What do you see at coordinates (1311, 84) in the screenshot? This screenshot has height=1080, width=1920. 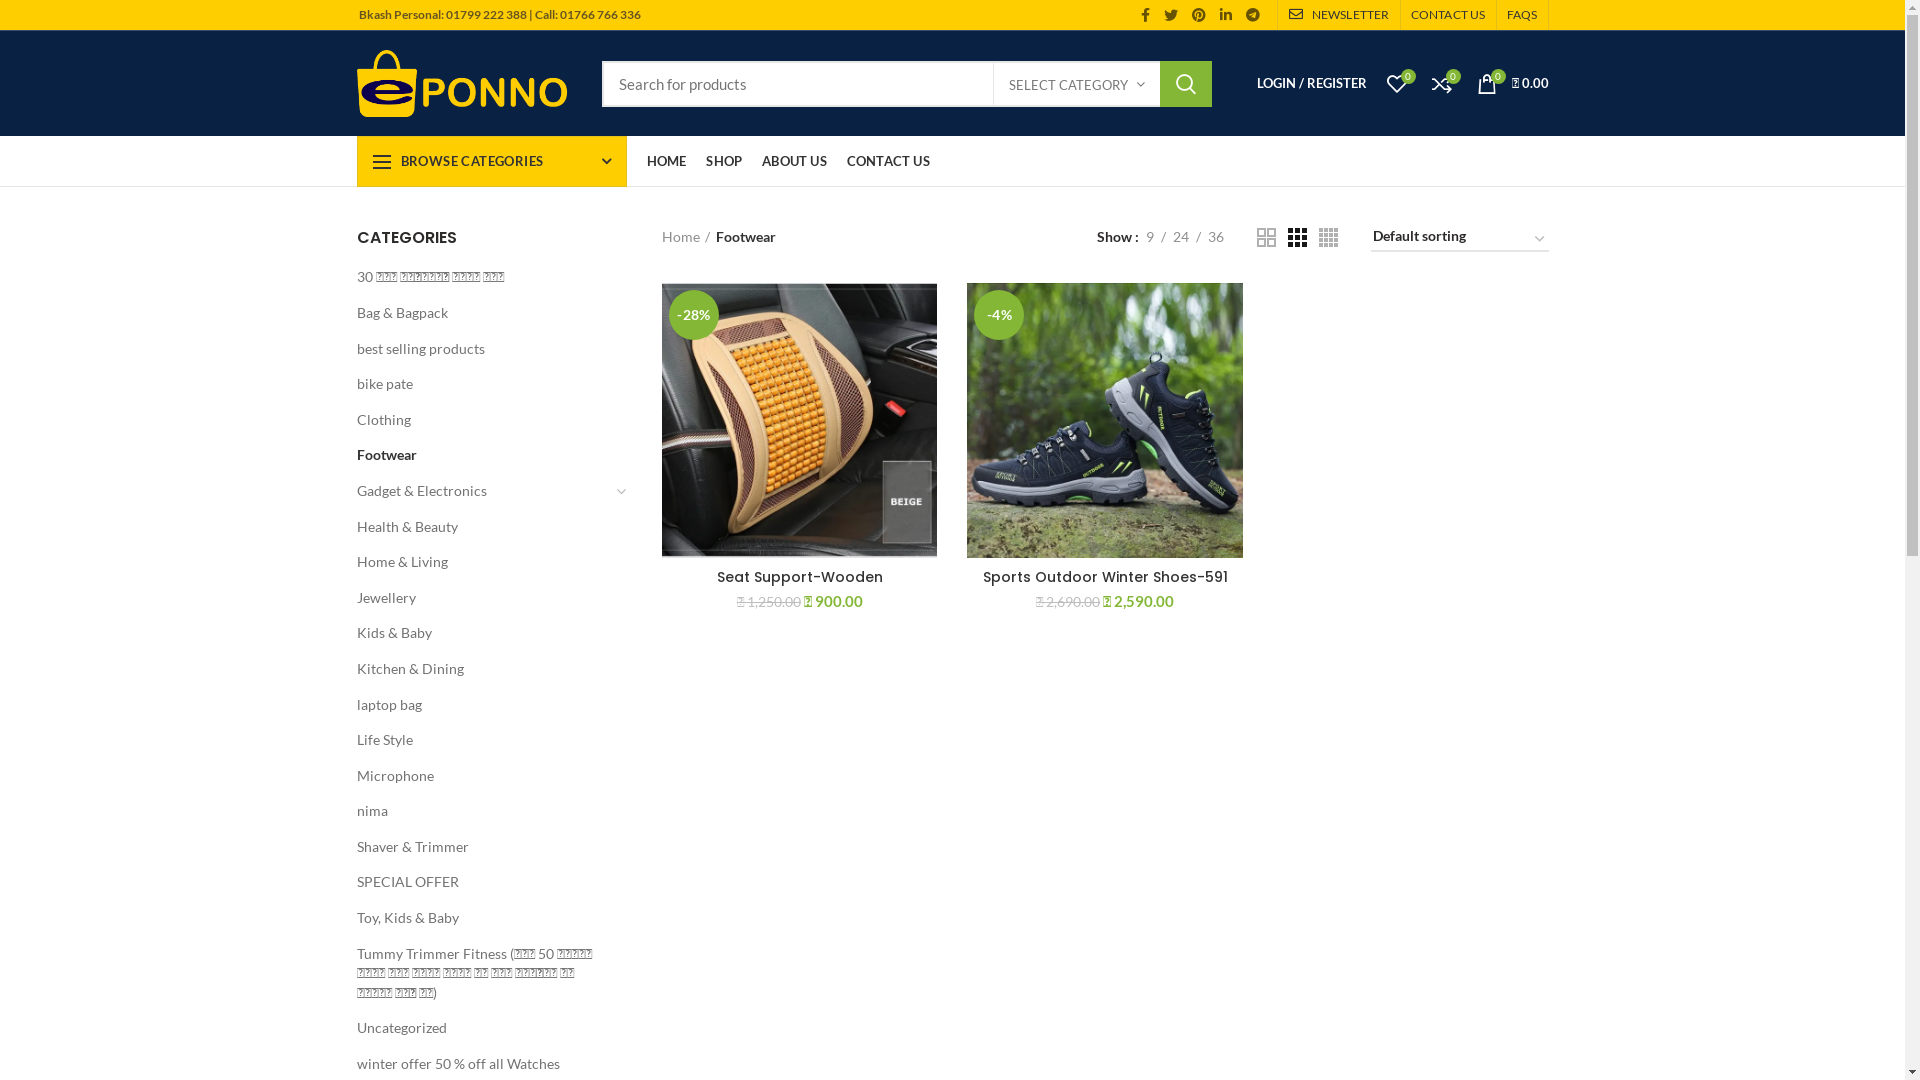 I see `LOGIN / REGISTER` at bounding box center [1311, 84].